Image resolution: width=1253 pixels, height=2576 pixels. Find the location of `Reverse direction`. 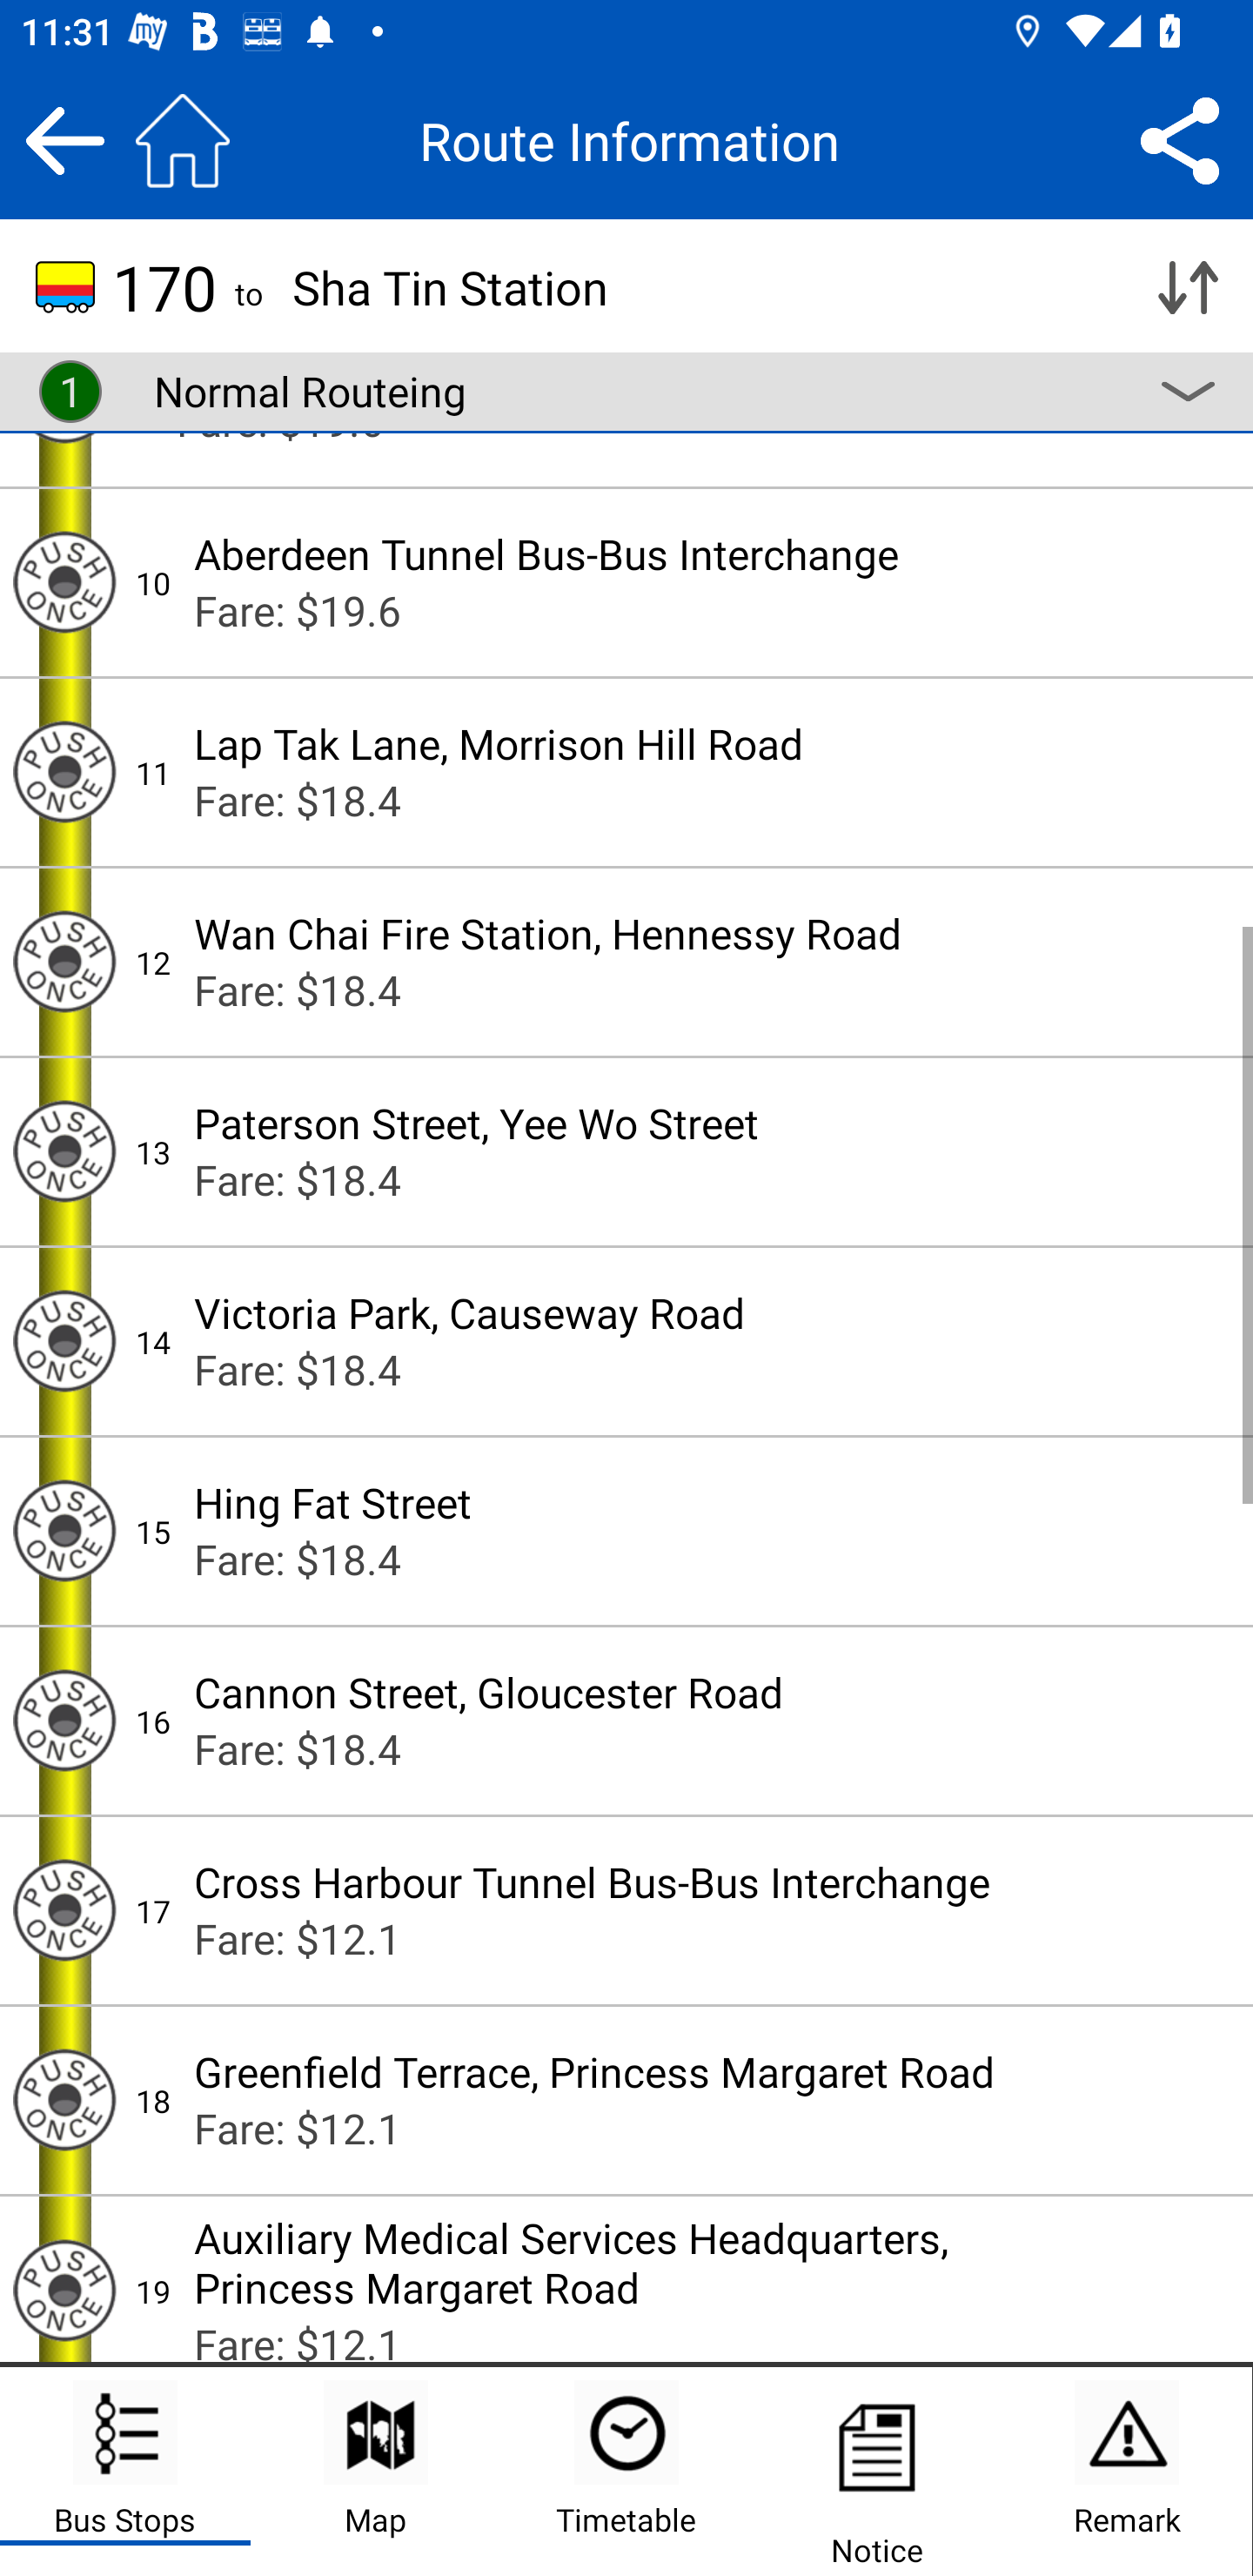

Reverse direction is located at coordinates (1187, 287).